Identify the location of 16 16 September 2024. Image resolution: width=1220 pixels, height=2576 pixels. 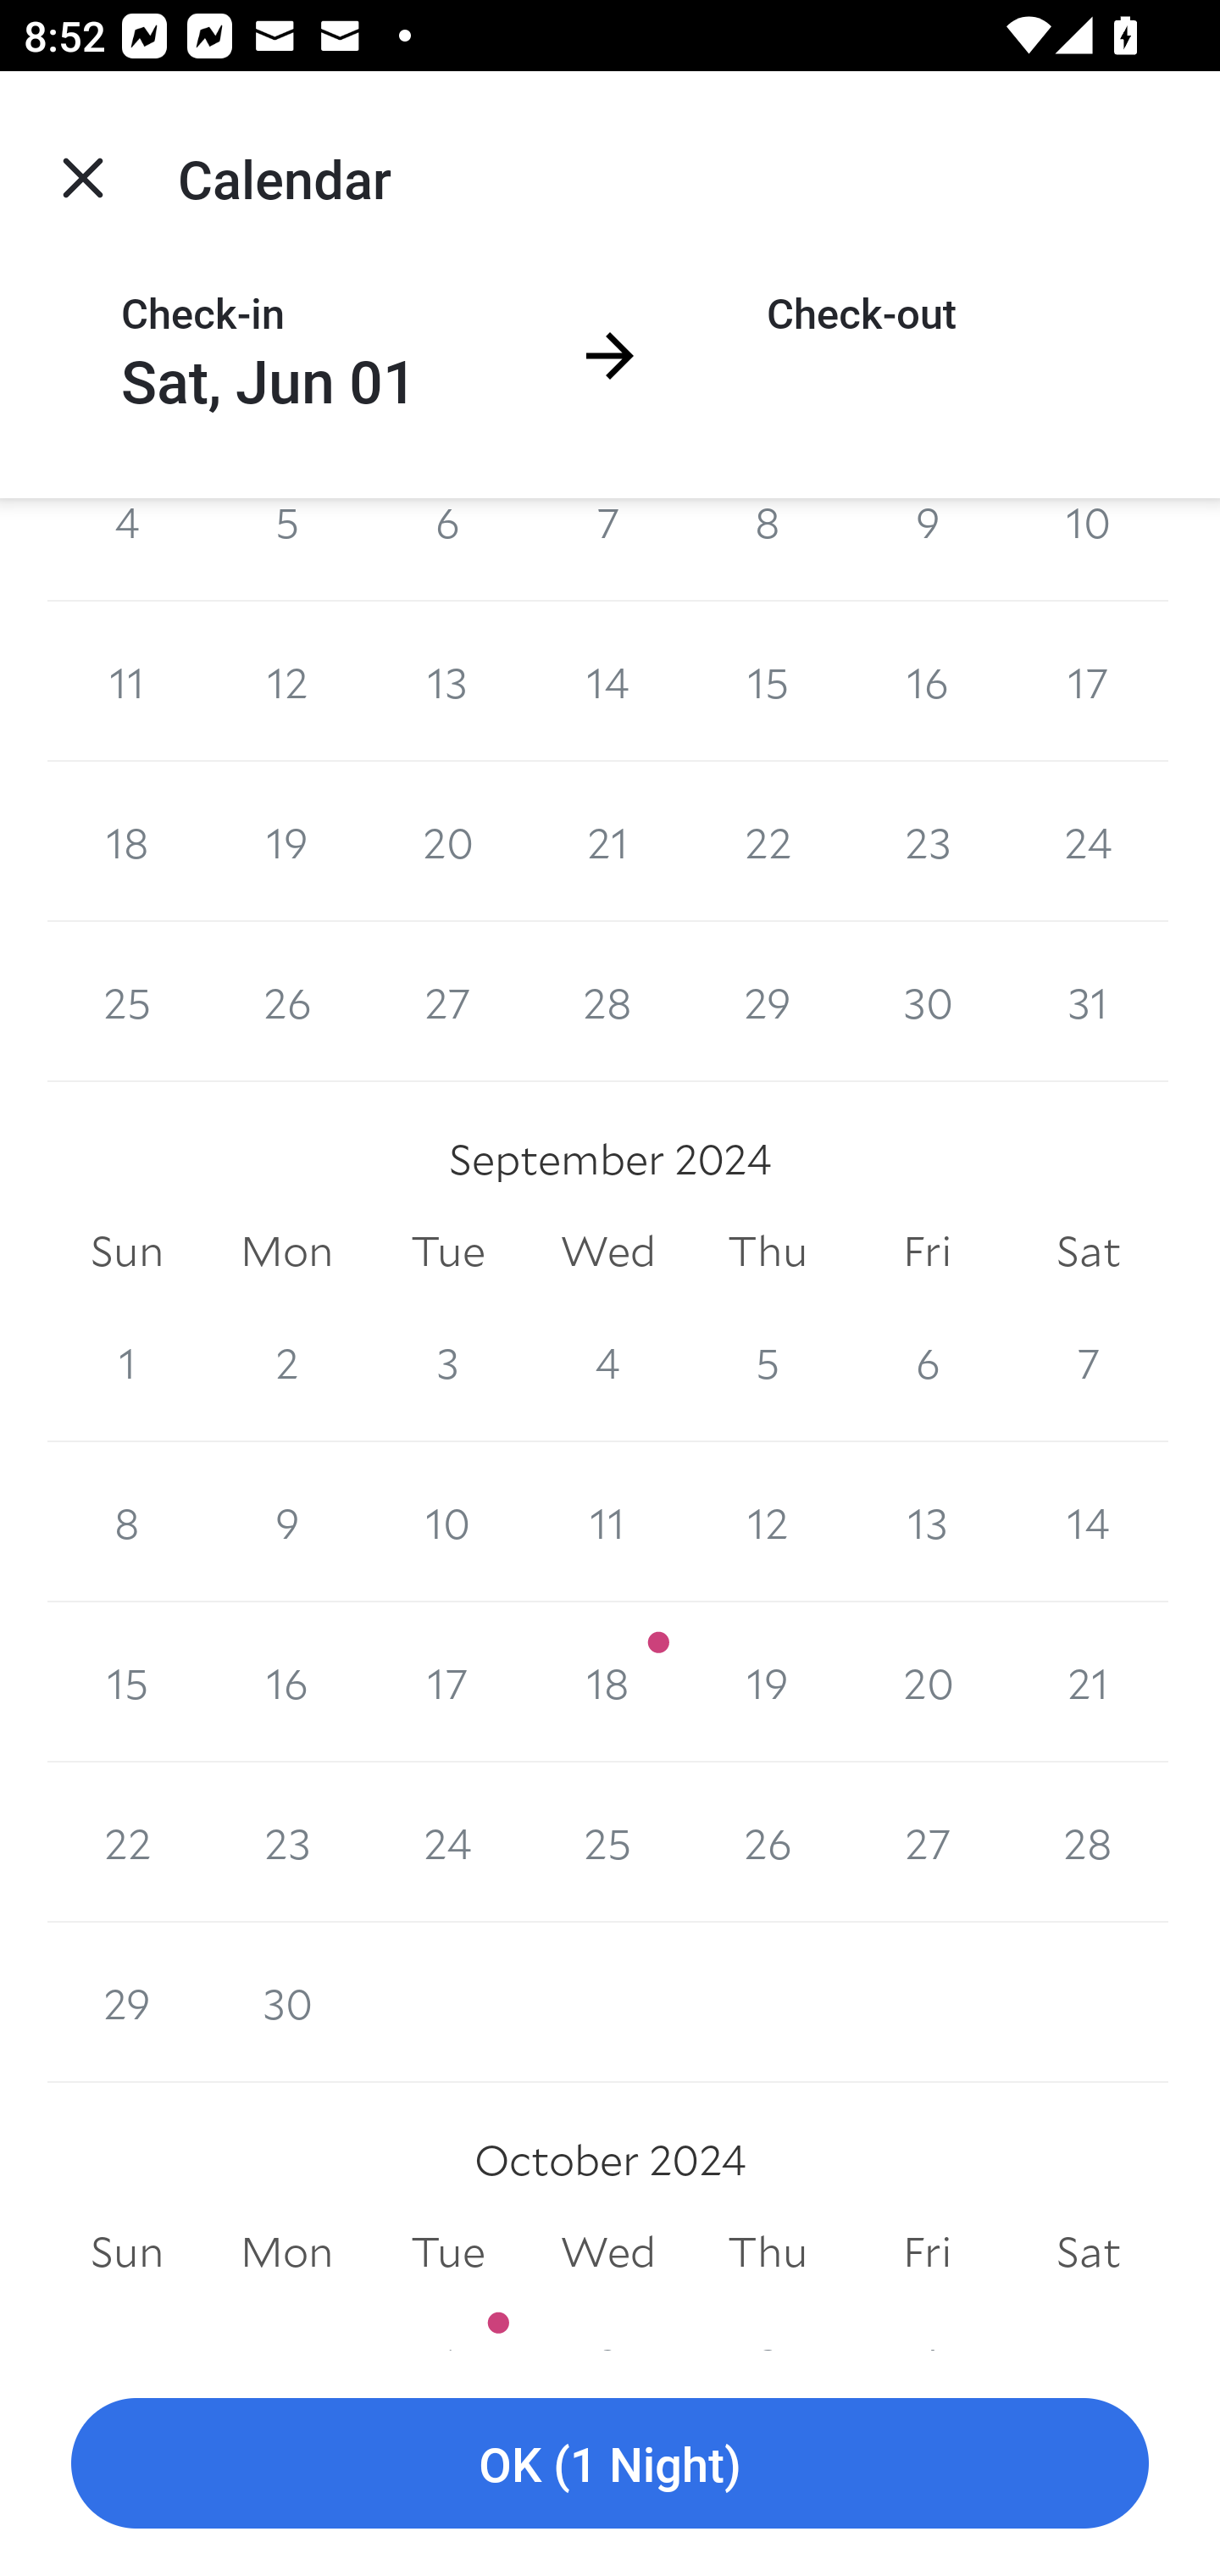
(286, 1681).